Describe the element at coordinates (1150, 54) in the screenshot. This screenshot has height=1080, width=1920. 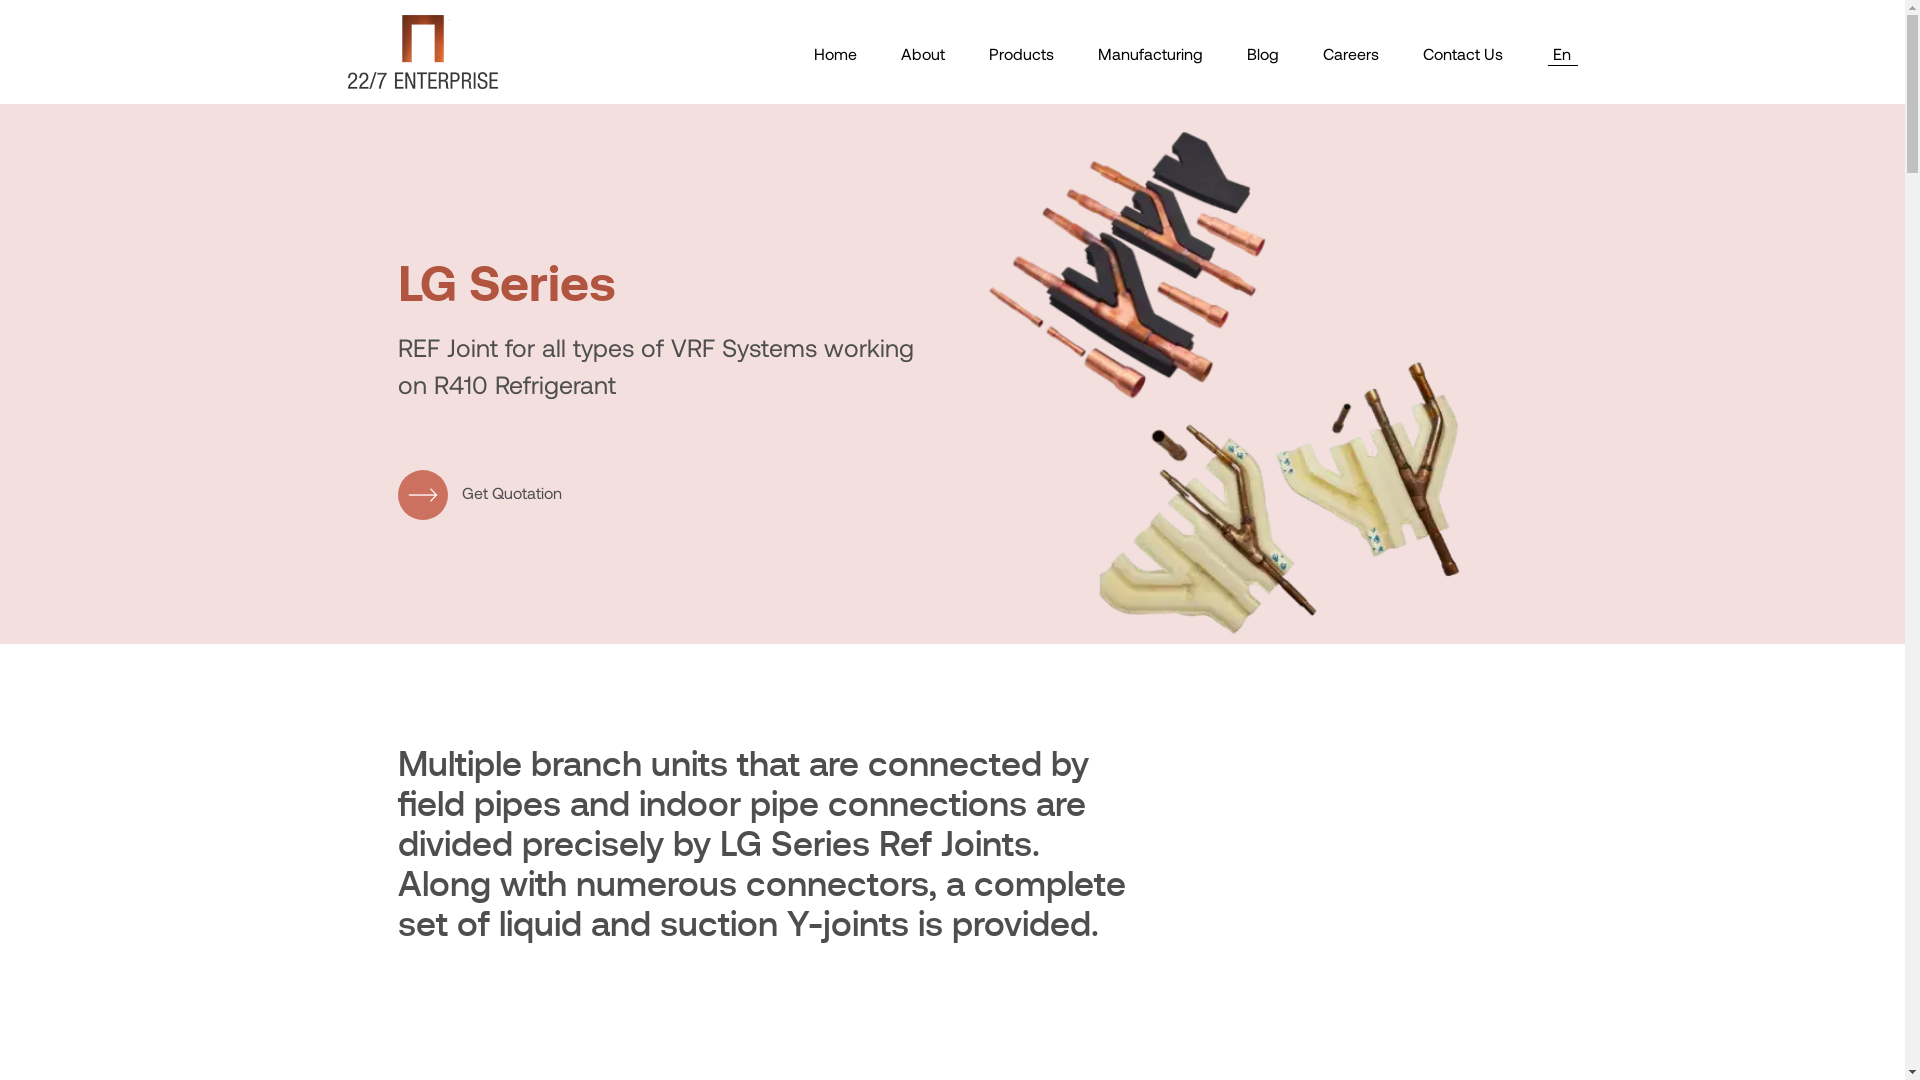
I see `Manufacturing` at that location.